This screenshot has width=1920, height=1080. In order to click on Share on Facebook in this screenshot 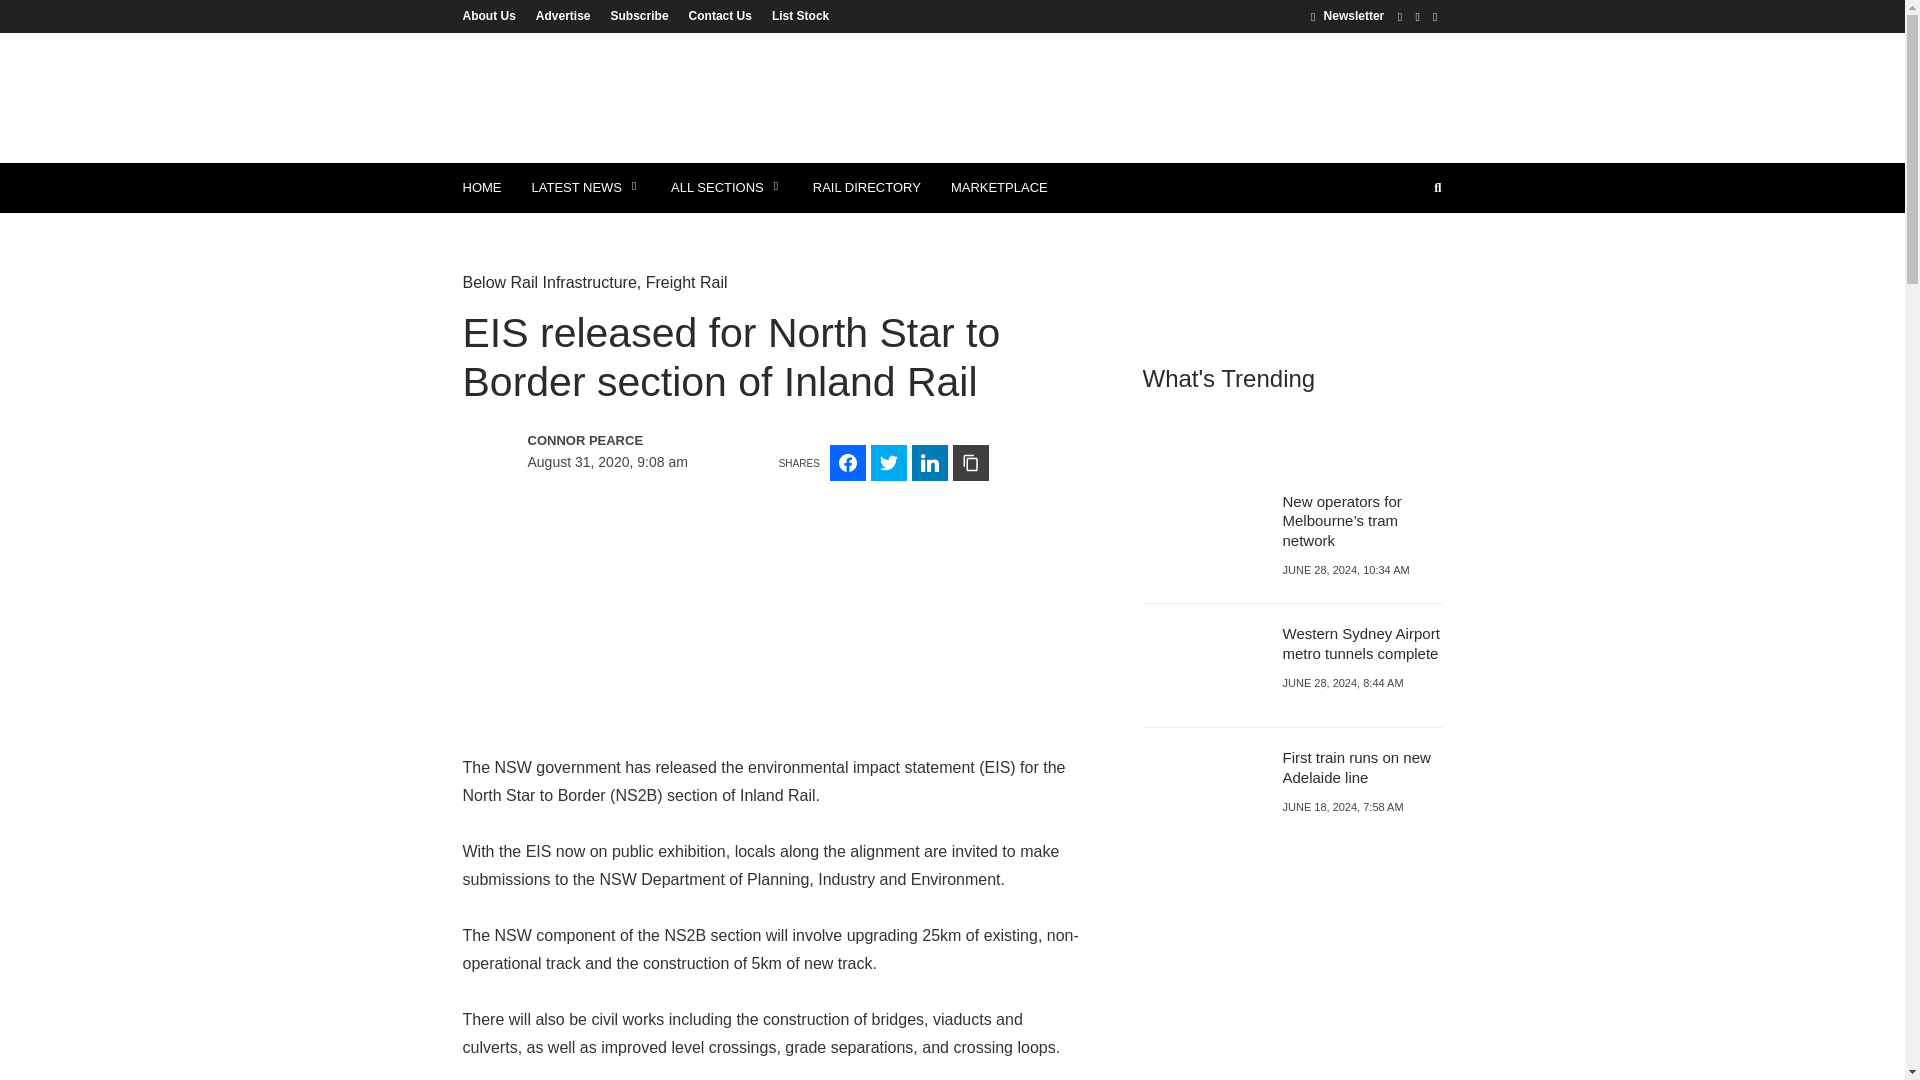, I will do `click(847, 462)`.